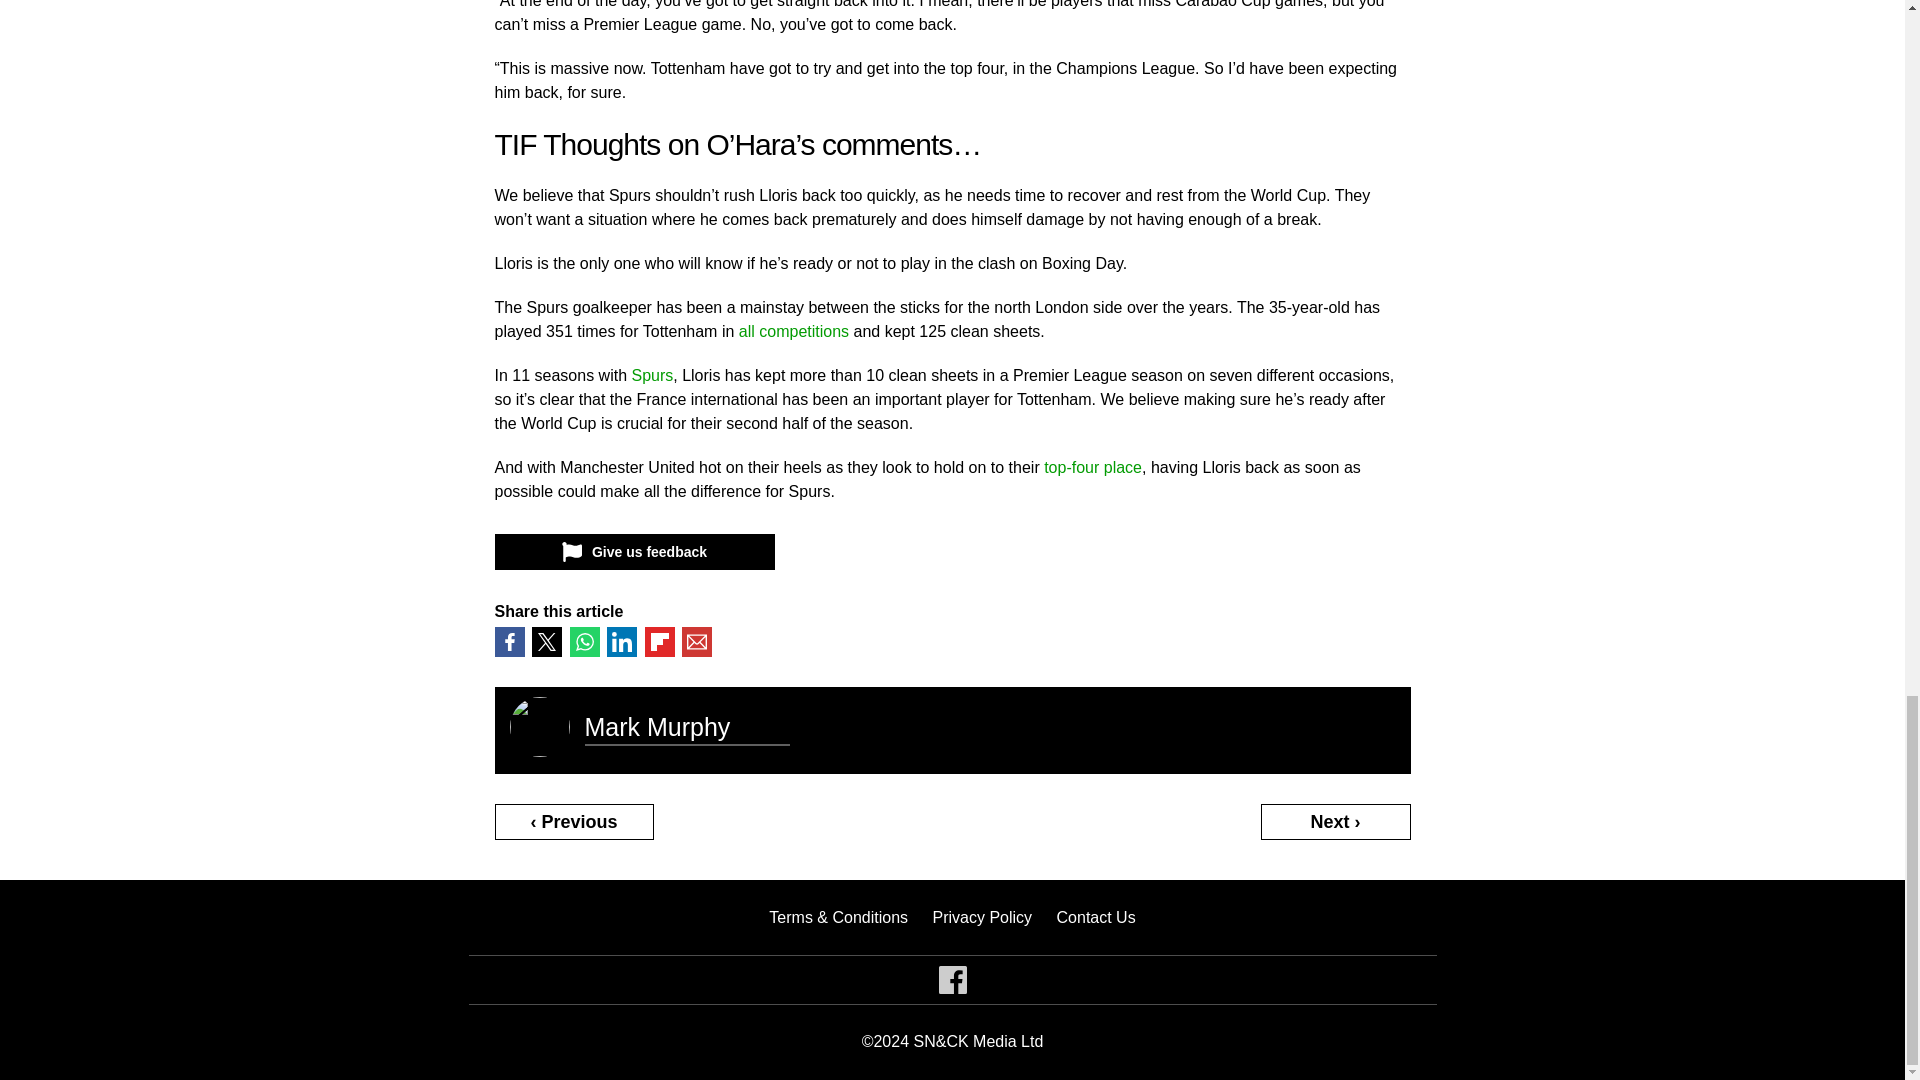 The height and width of the screenshot is (1080, 1920). What do you see at coordinates (794, 331) in the screenshot?
I see `all competitions` at bounding box center [794, 331].